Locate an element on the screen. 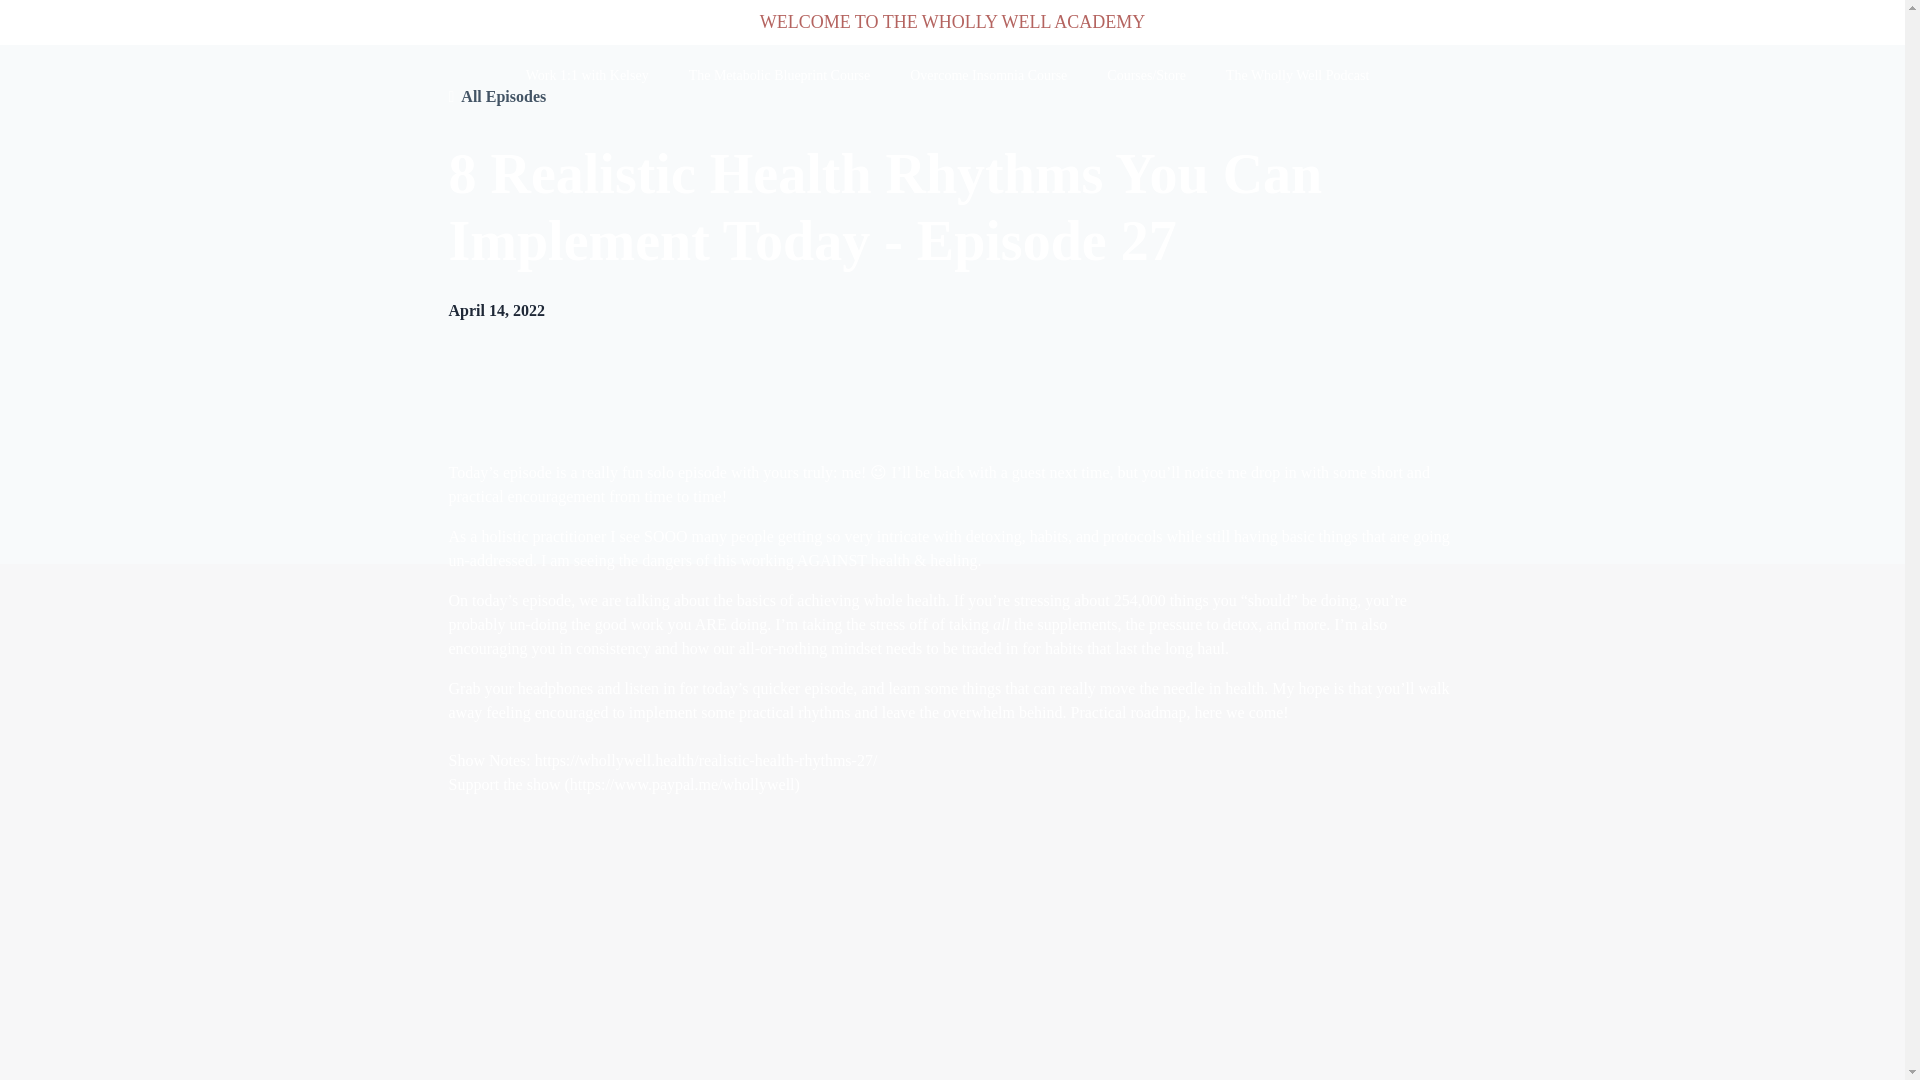  Overcome Insomnia Course is located at coordinates (988, 76).